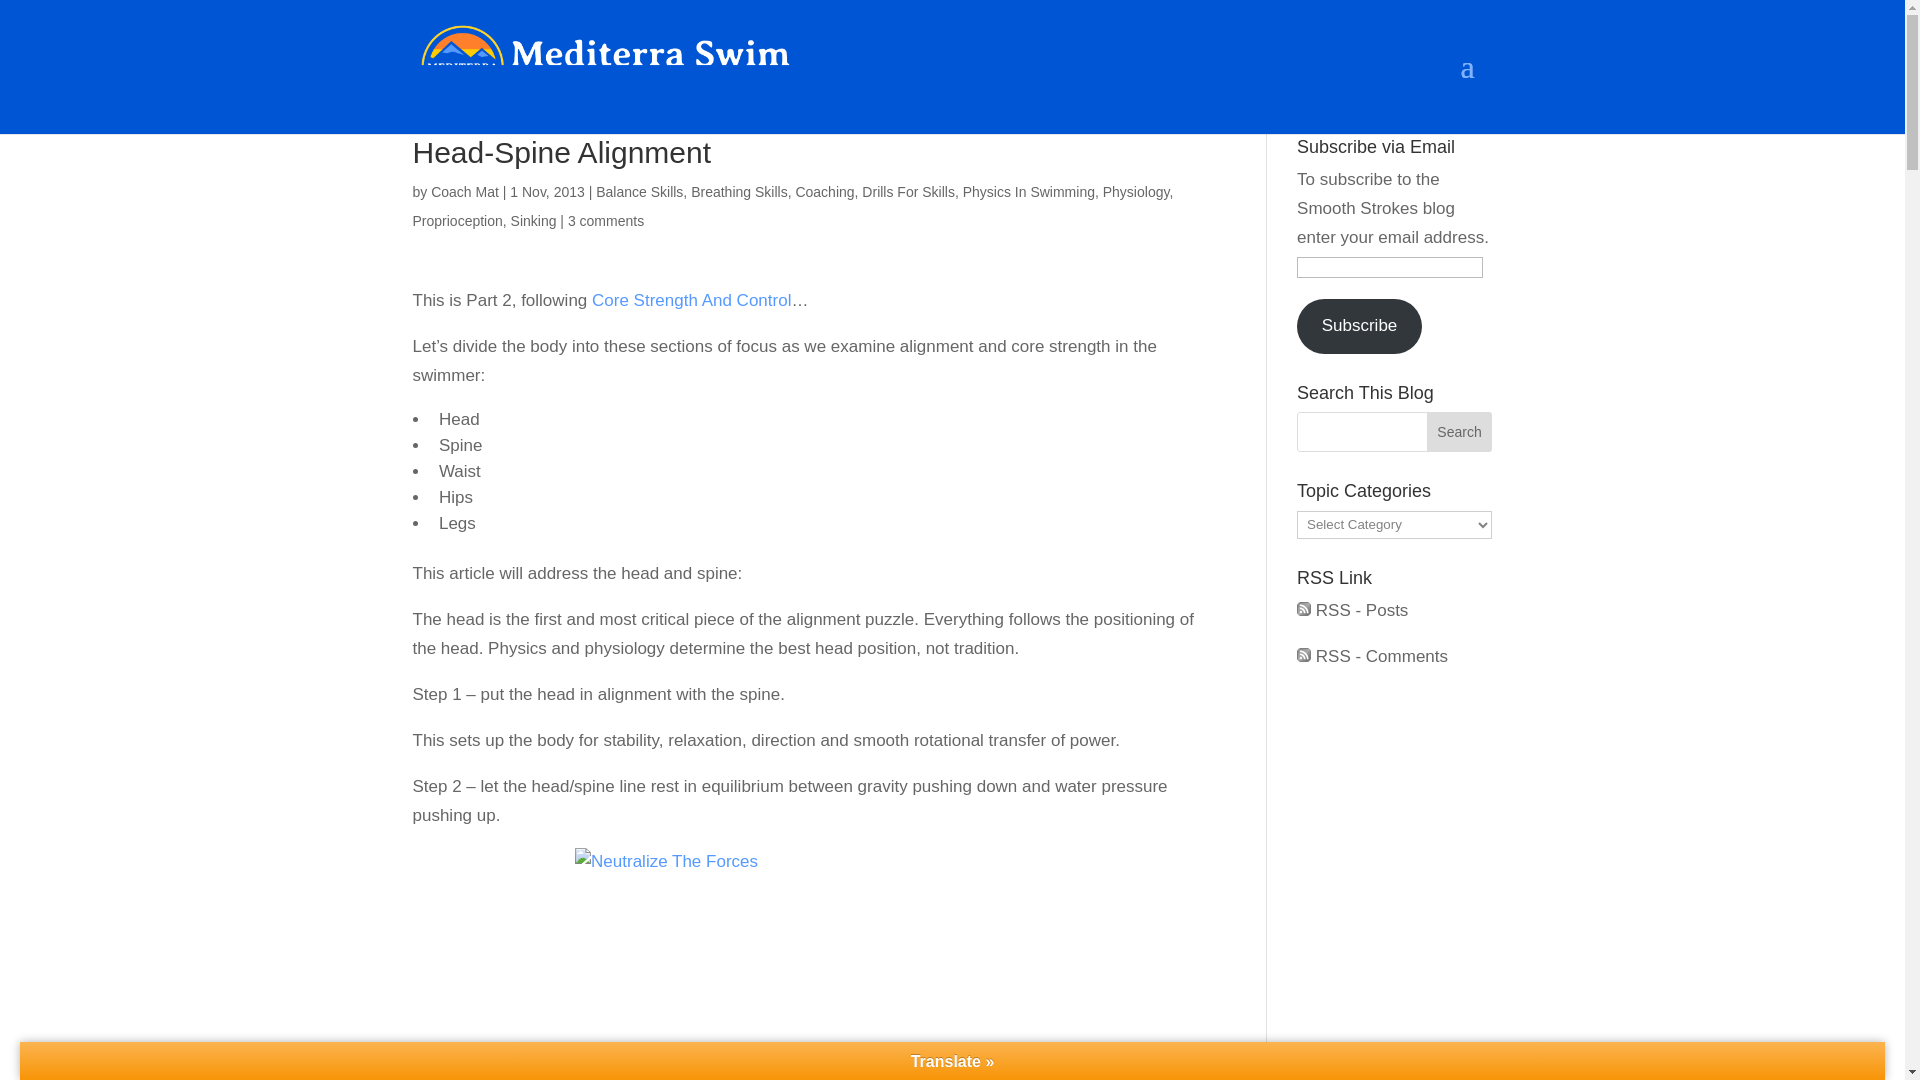  What do you see at coordinates (1352, 610) in the screenshot?
I see ` RSS - Posts` at bounding box center [1352, 610].